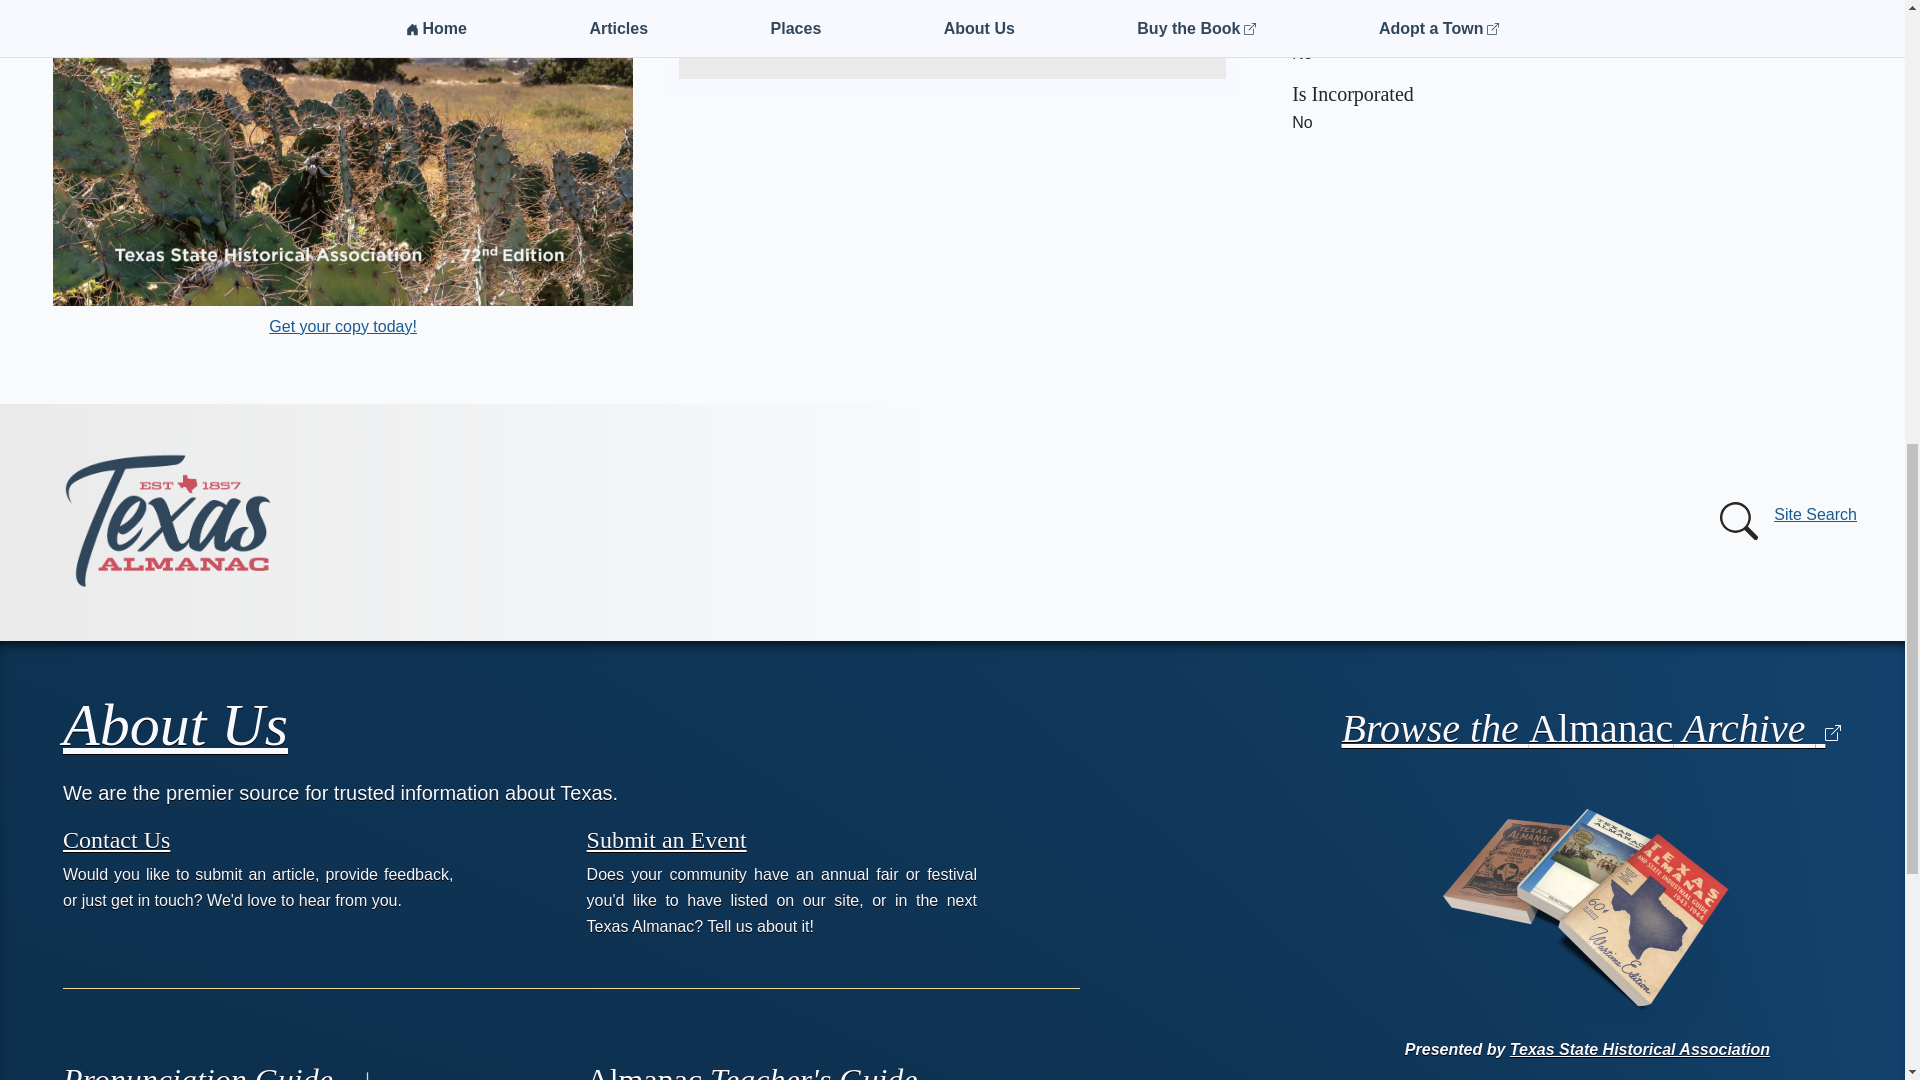 The image size is (1920, 1080). Describe the element at coordinates (176, 725) in the screenshot. I see `About Us` at that location.